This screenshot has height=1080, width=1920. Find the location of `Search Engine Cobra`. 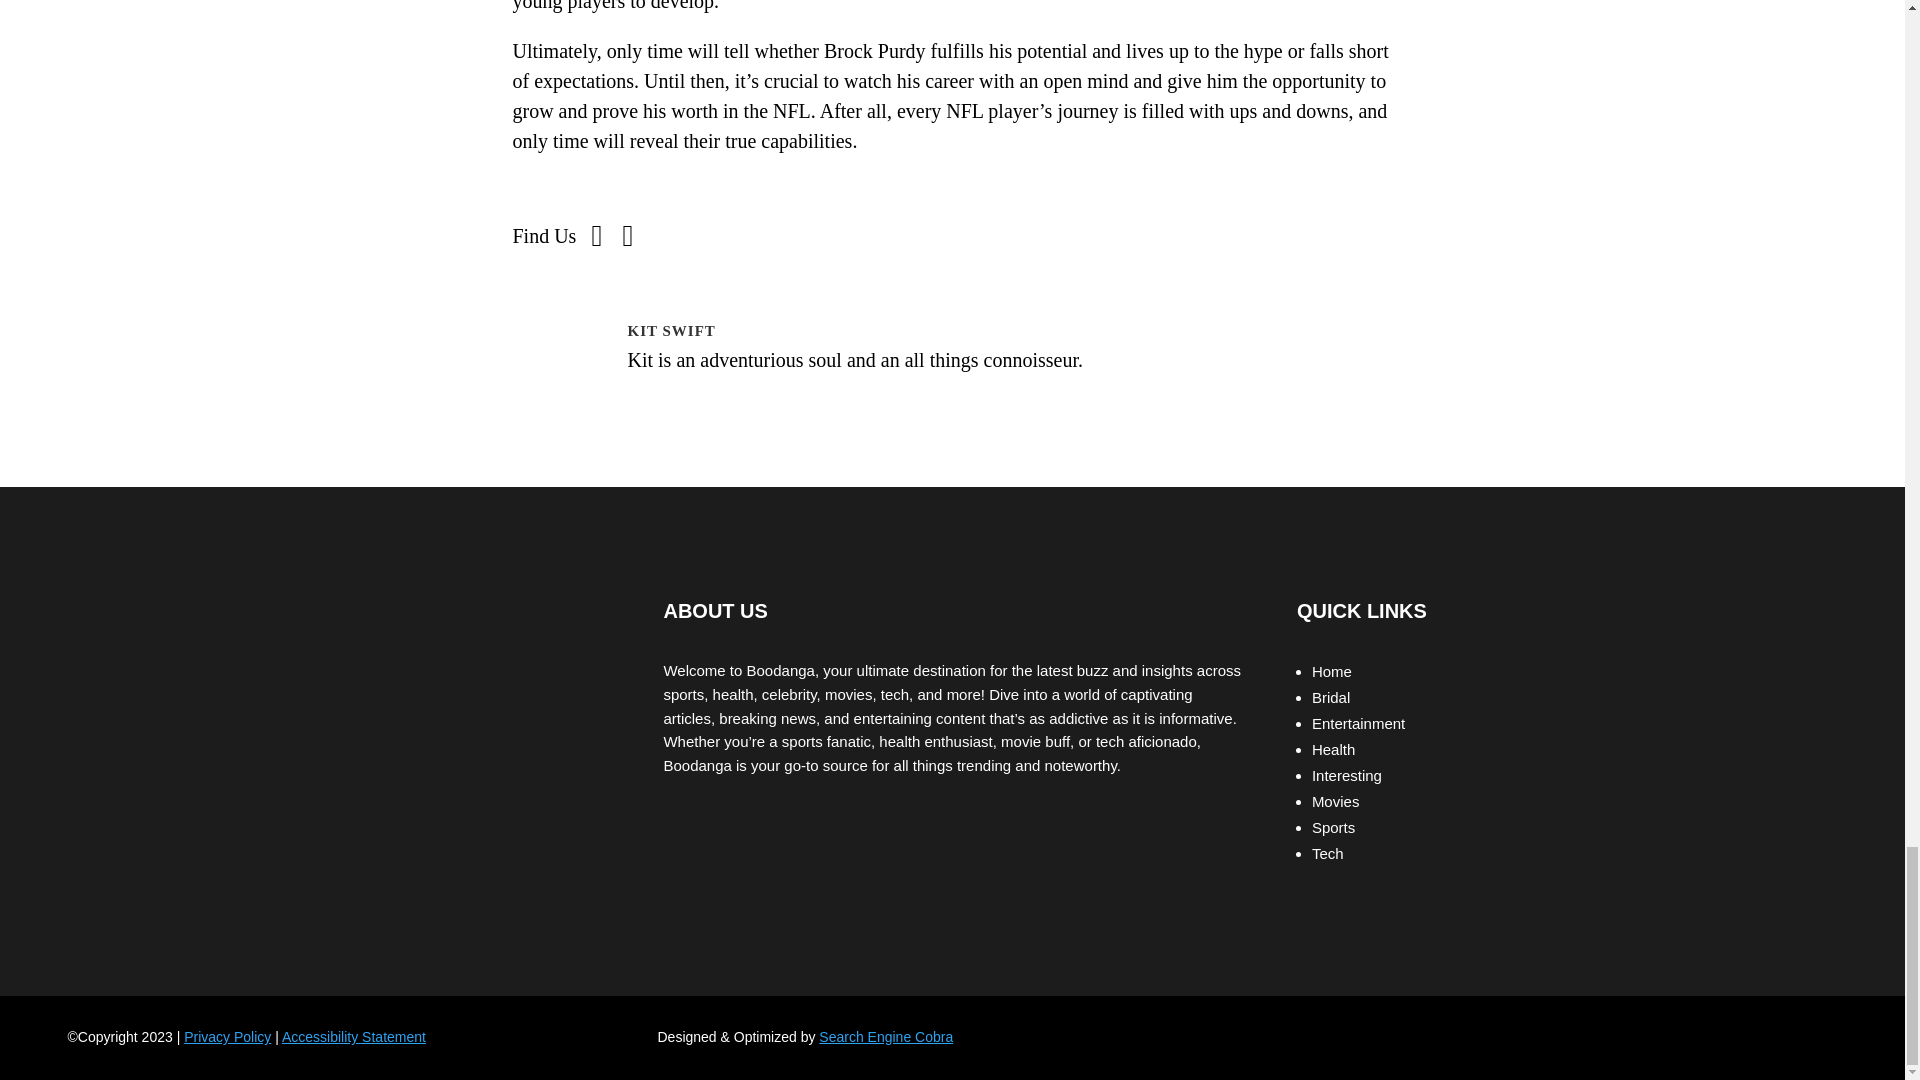

Search Engine Cobra is located at coordinates (886, 1037).